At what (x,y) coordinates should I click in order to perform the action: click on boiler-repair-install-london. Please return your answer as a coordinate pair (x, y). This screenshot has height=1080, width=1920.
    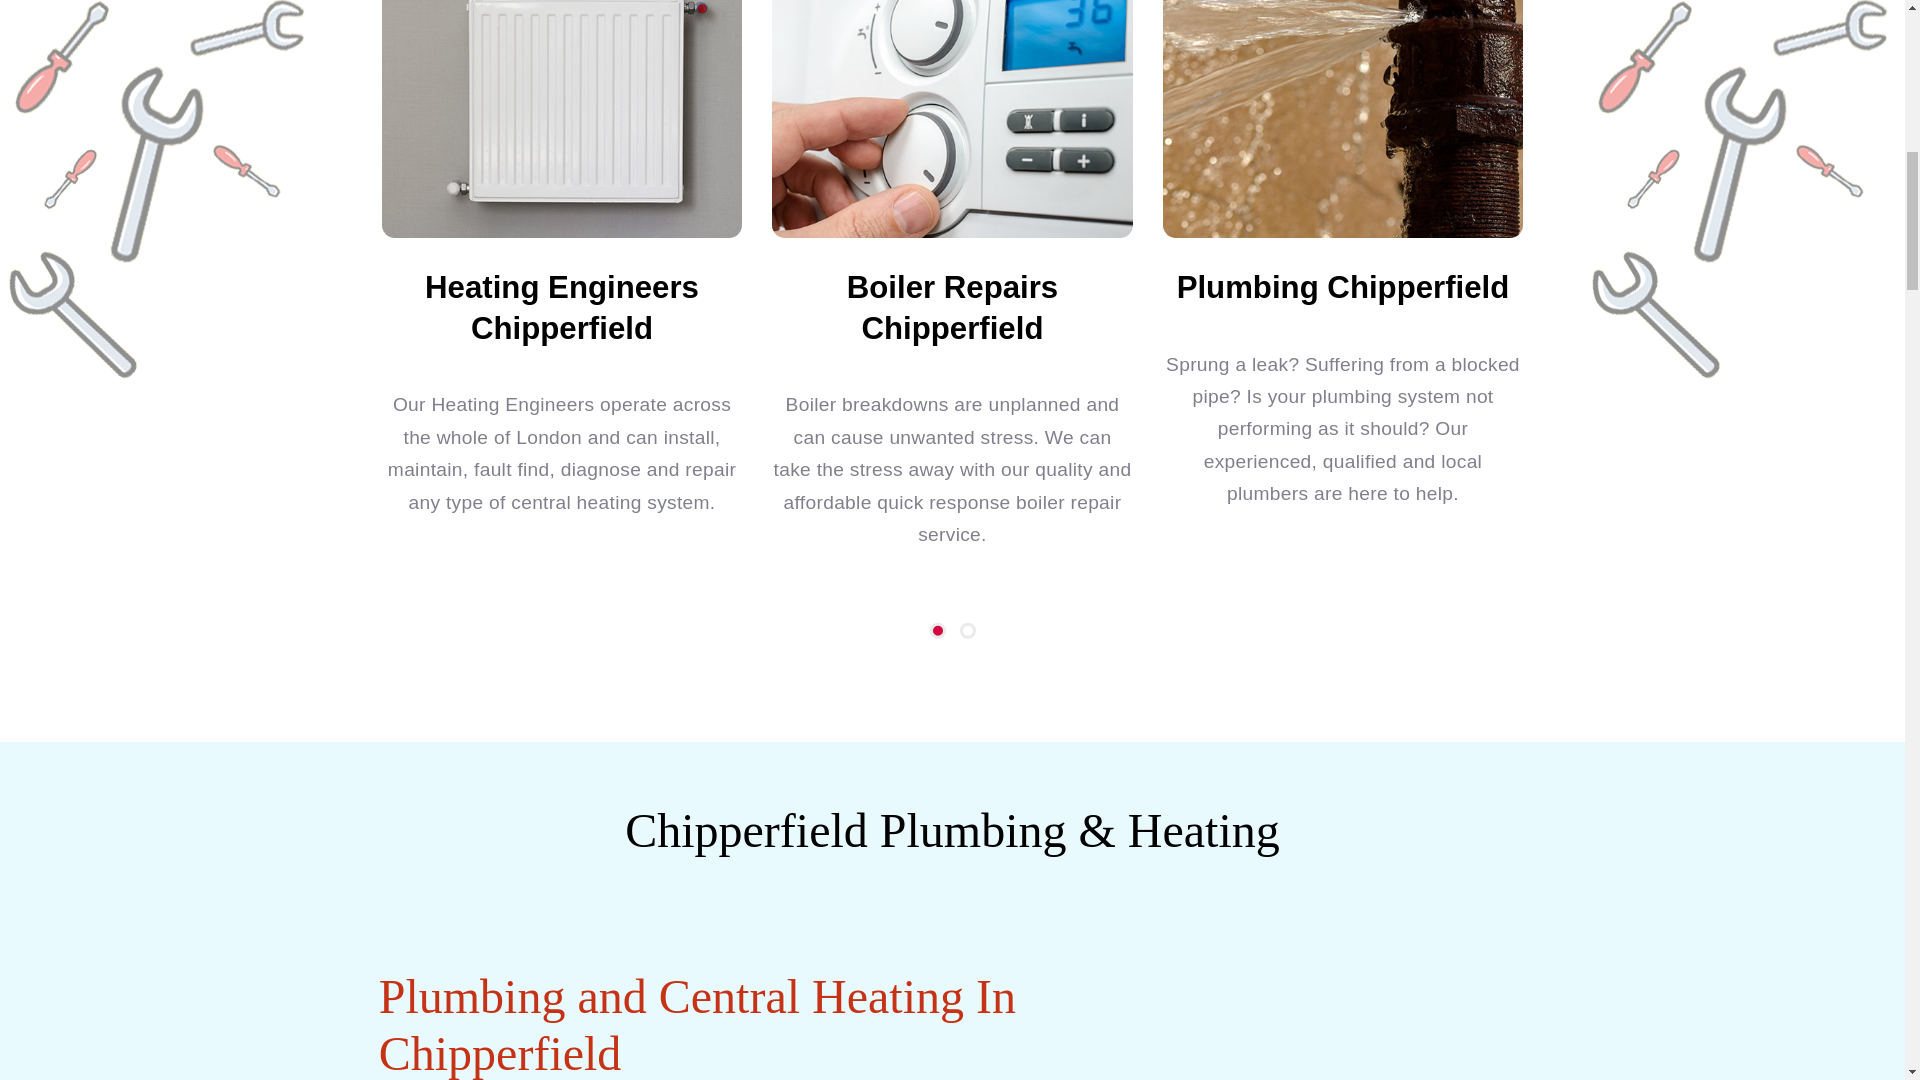
    Looking at the image, I should click on (952, 118).